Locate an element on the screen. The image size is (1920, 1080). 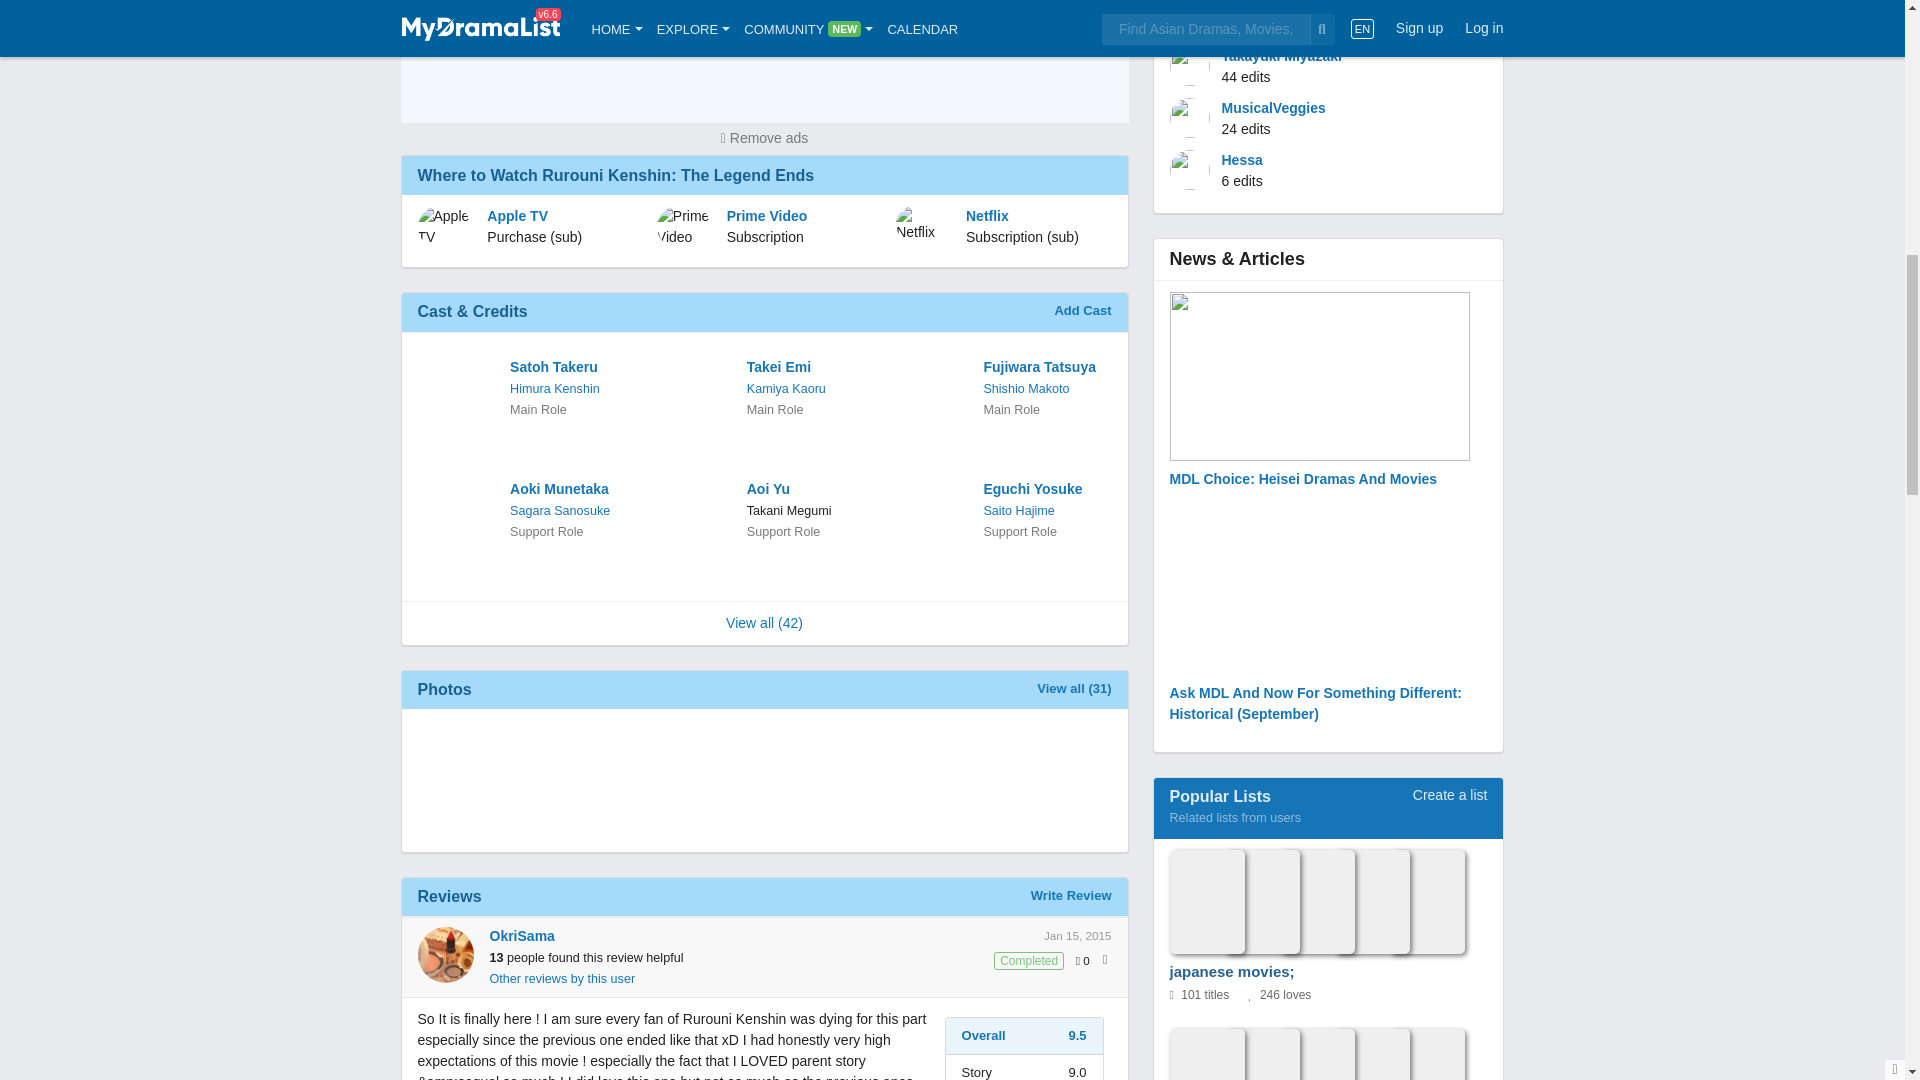
Takei Emi is located at coordinates (808, 368).